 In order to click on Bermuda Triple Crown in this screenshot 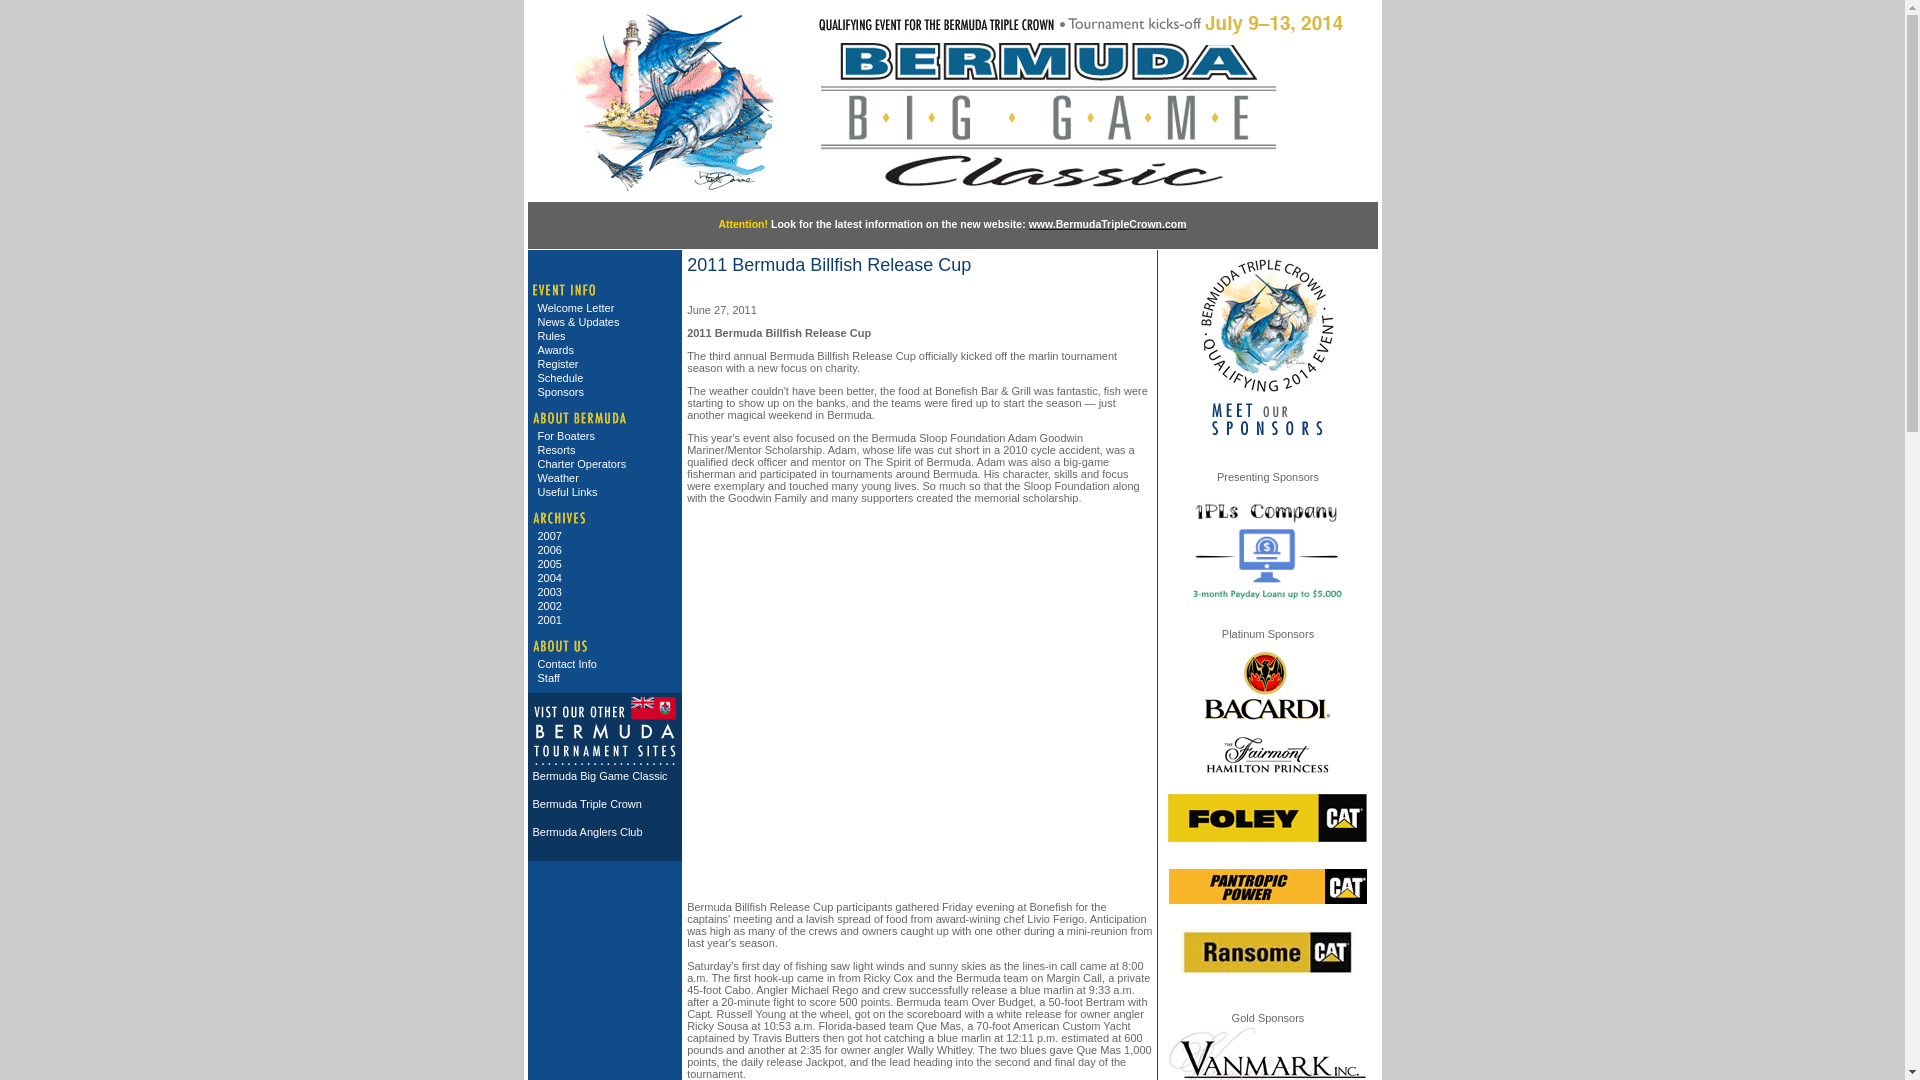, I will do `click(606, 804)`.